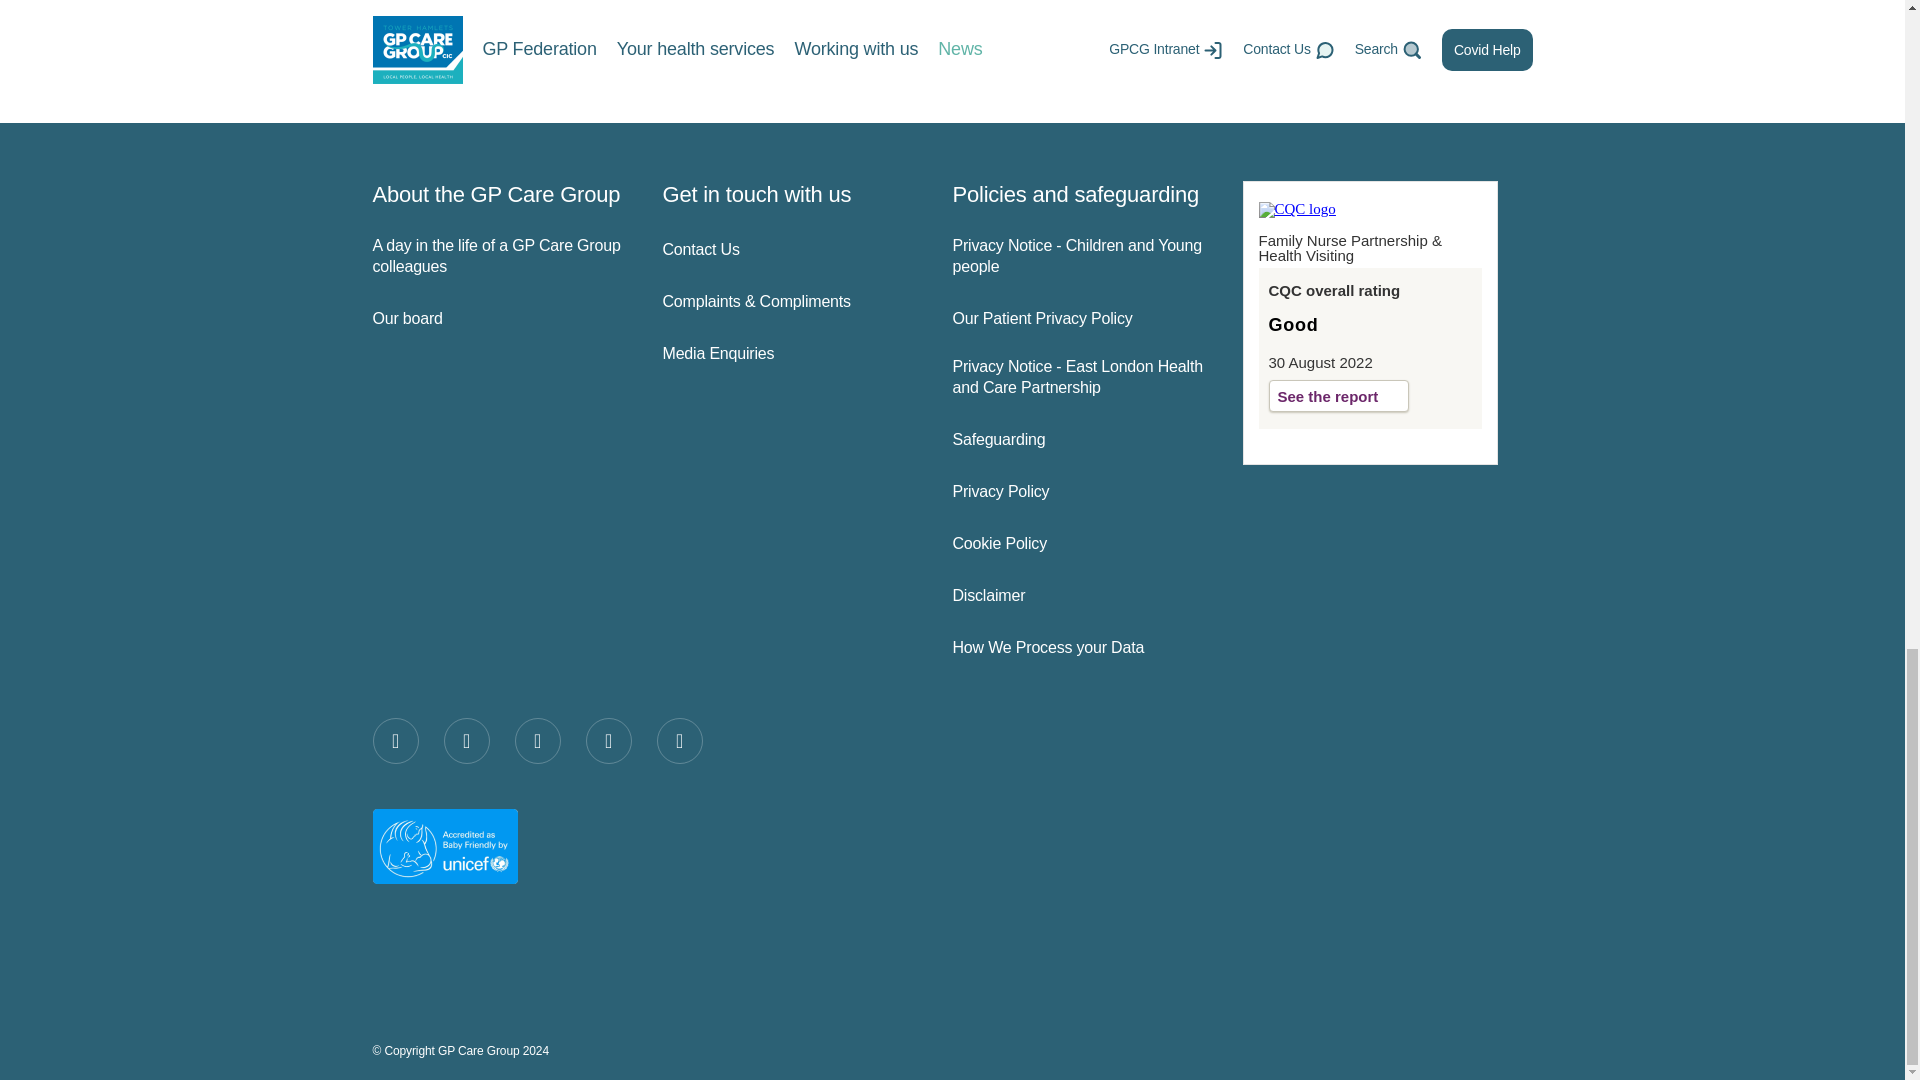 The width and height of the screenshot is (1920, 1080). I want to click on CQC Logo, so click(1296, 208).